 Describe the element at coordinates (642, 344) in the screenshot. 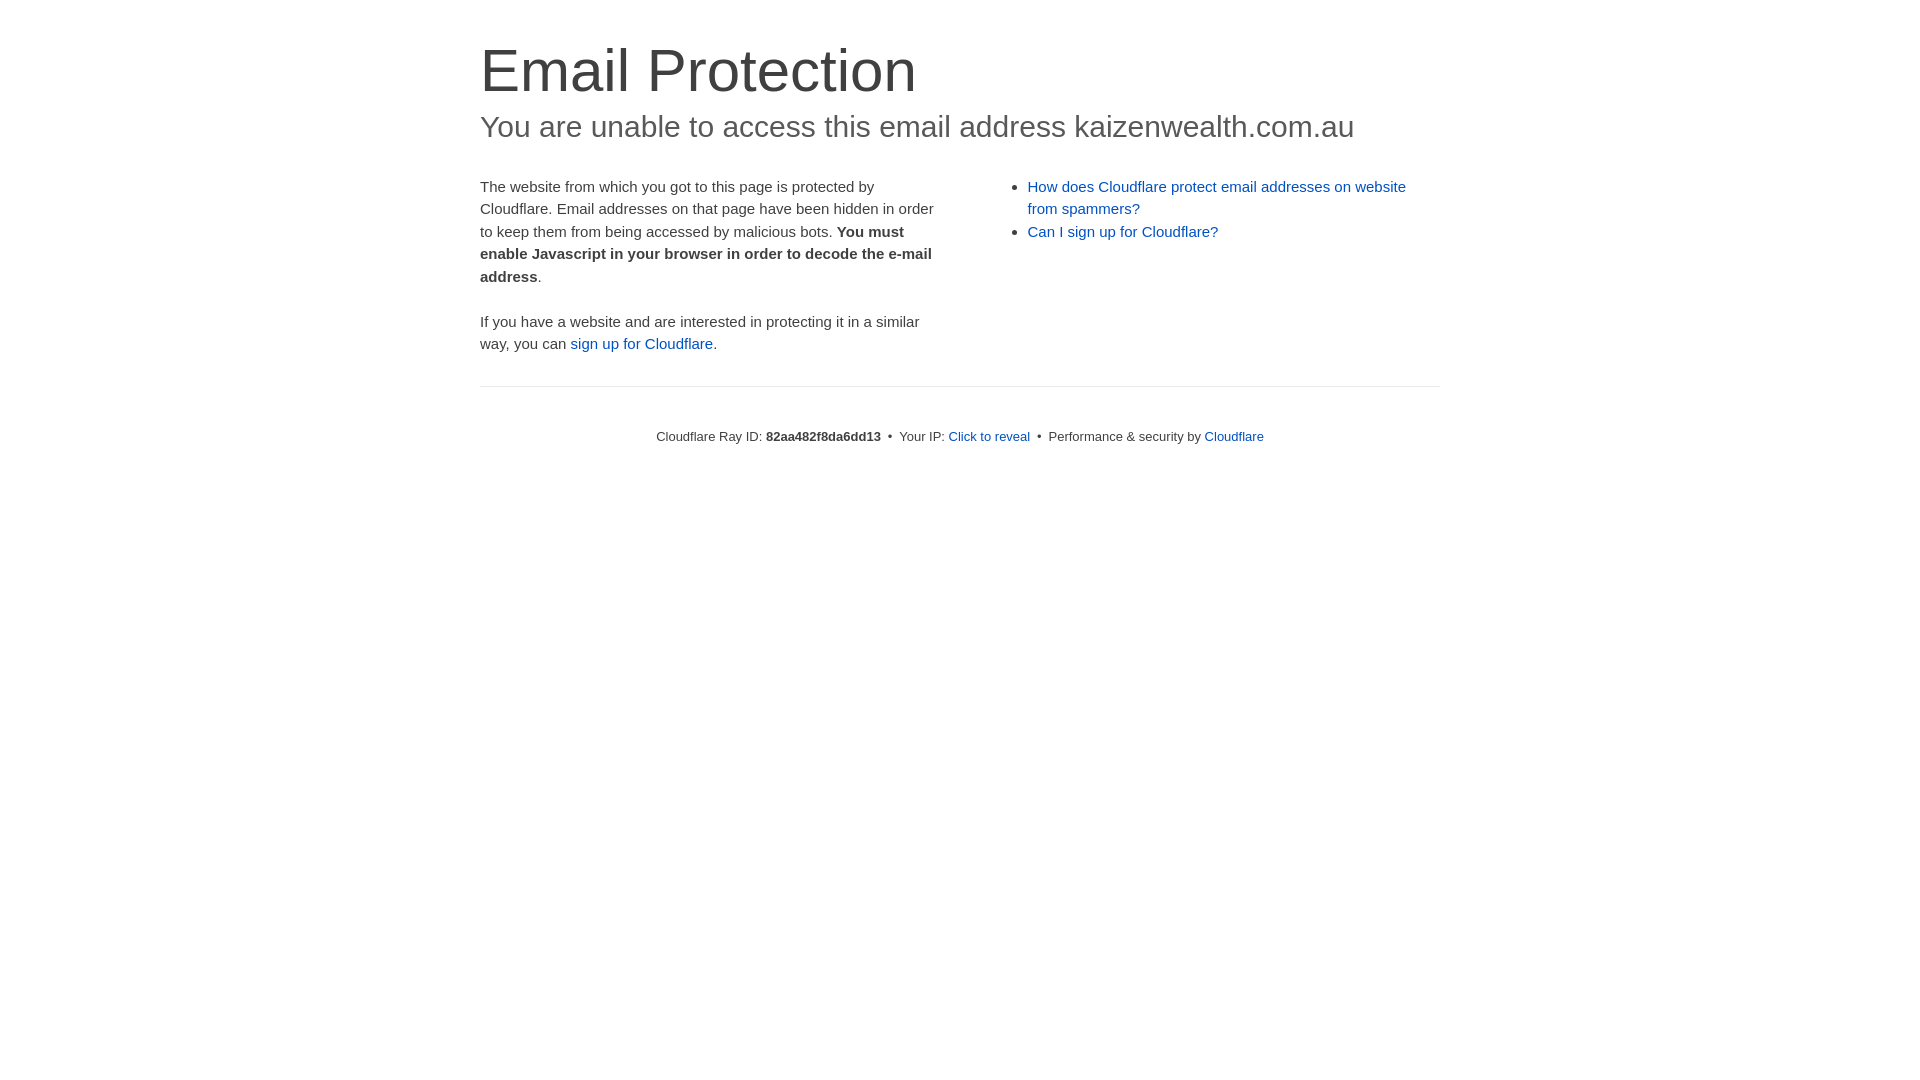

I see `sign up for Cloudflare` at that location.